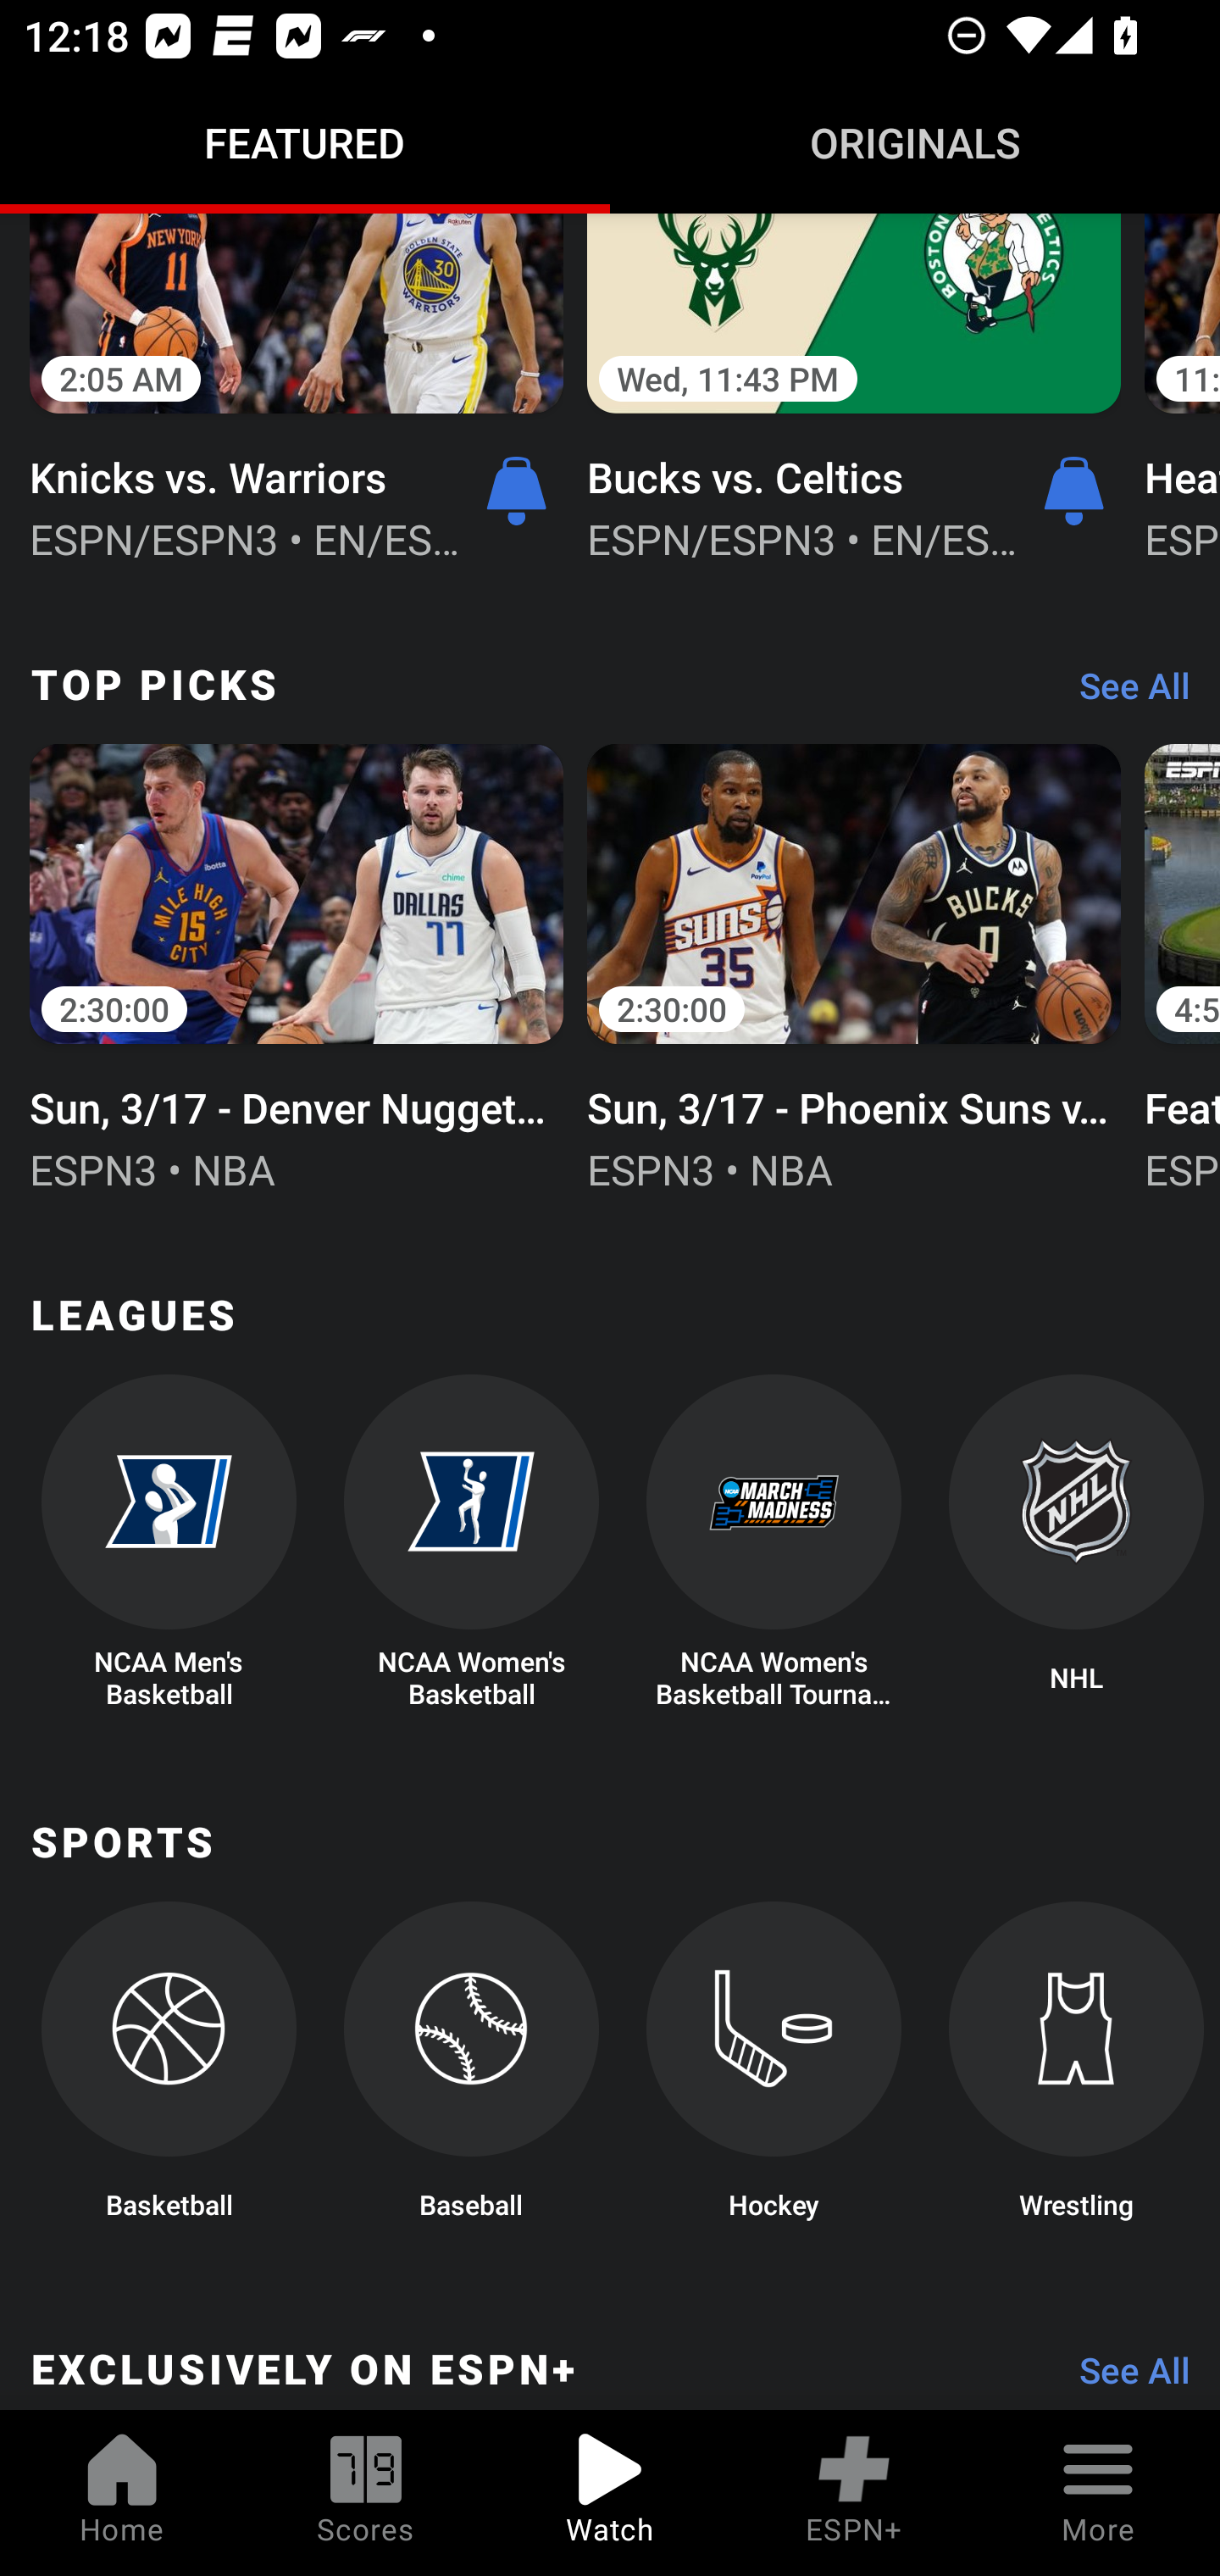 The width and height of the screenshot is (1220, 2576). Describe the element at coordinates (122, 2493) in the screenshot. I see `Home` at that location.